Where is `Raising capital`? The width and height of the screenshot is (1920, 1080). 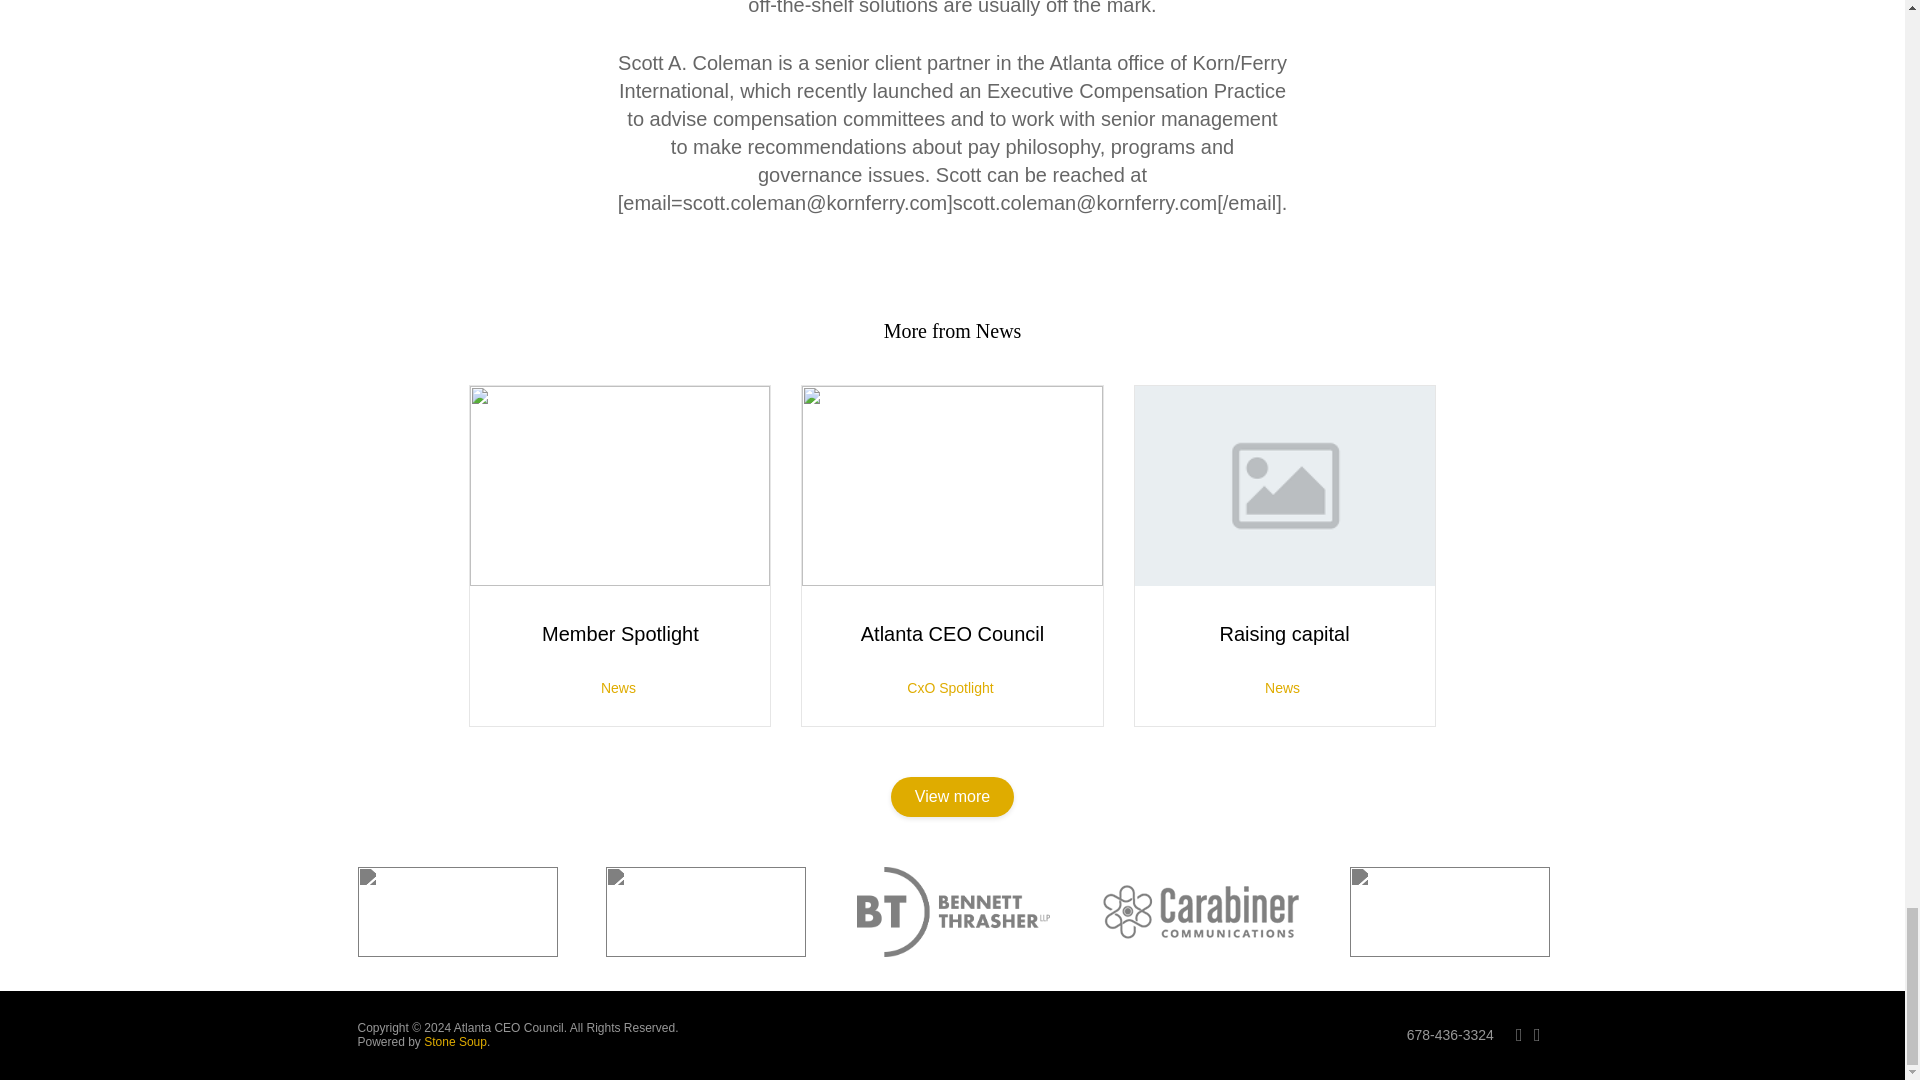 Raising capital is located at coordinates (1285, 634).